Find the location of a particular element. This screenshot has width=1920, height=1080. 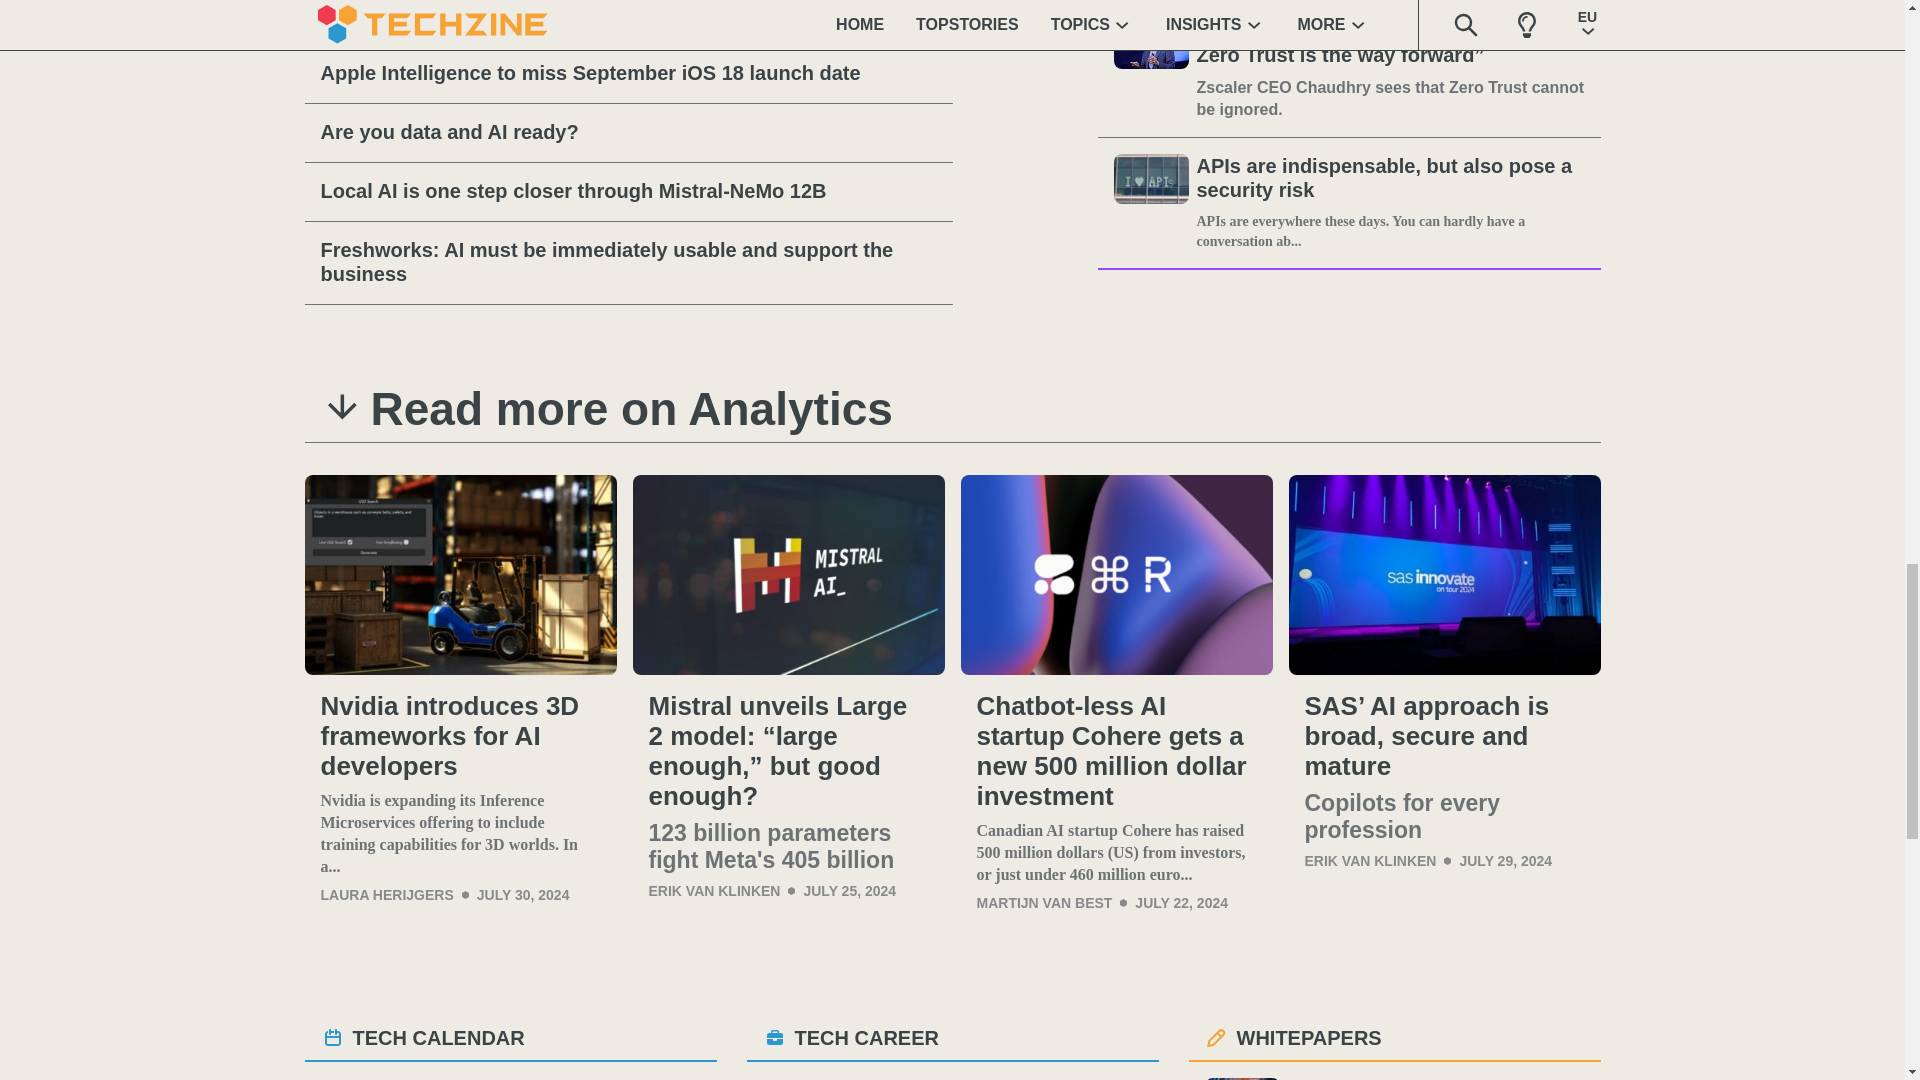

APIs are indispensable, but also pose a security risk is located at coordinates (1390, 179).